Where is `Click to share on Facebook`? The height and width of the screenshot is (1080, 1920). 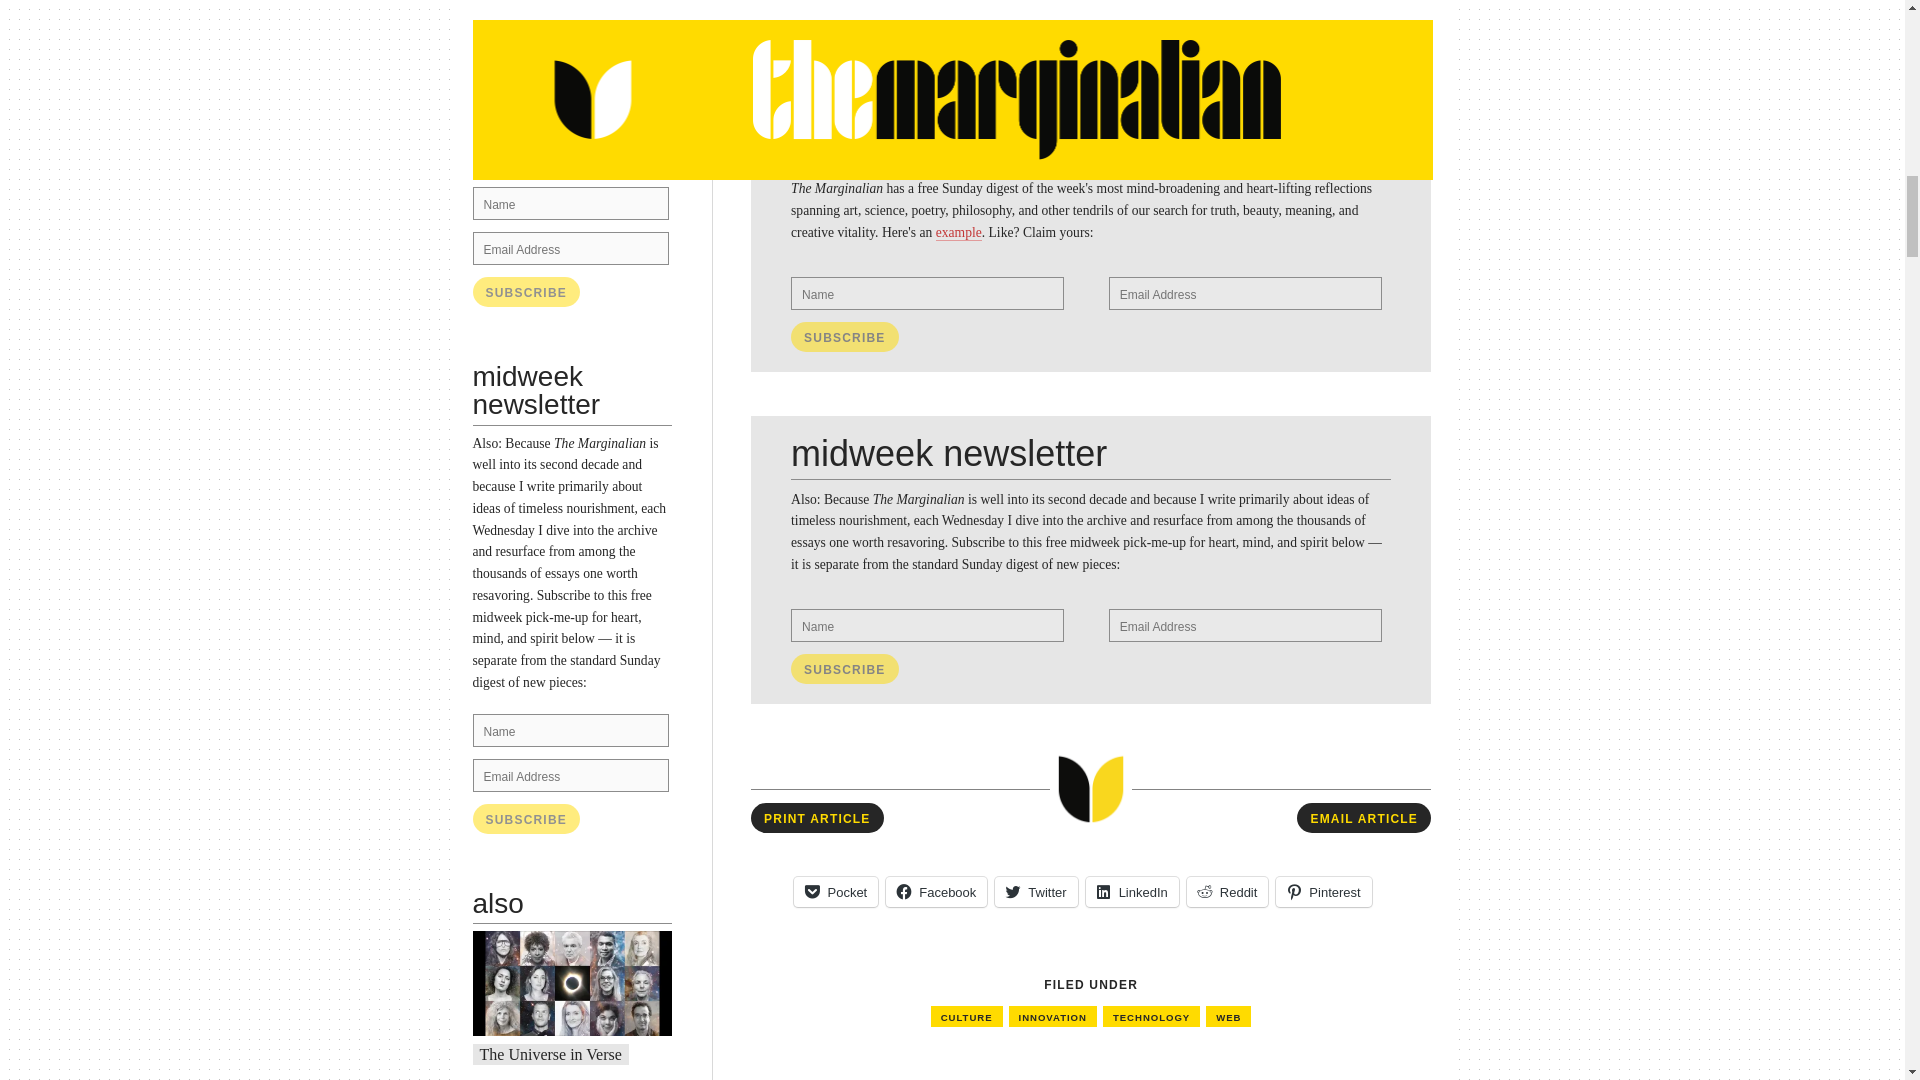 Click to share on Facebook is located at coordinates (936, 892).